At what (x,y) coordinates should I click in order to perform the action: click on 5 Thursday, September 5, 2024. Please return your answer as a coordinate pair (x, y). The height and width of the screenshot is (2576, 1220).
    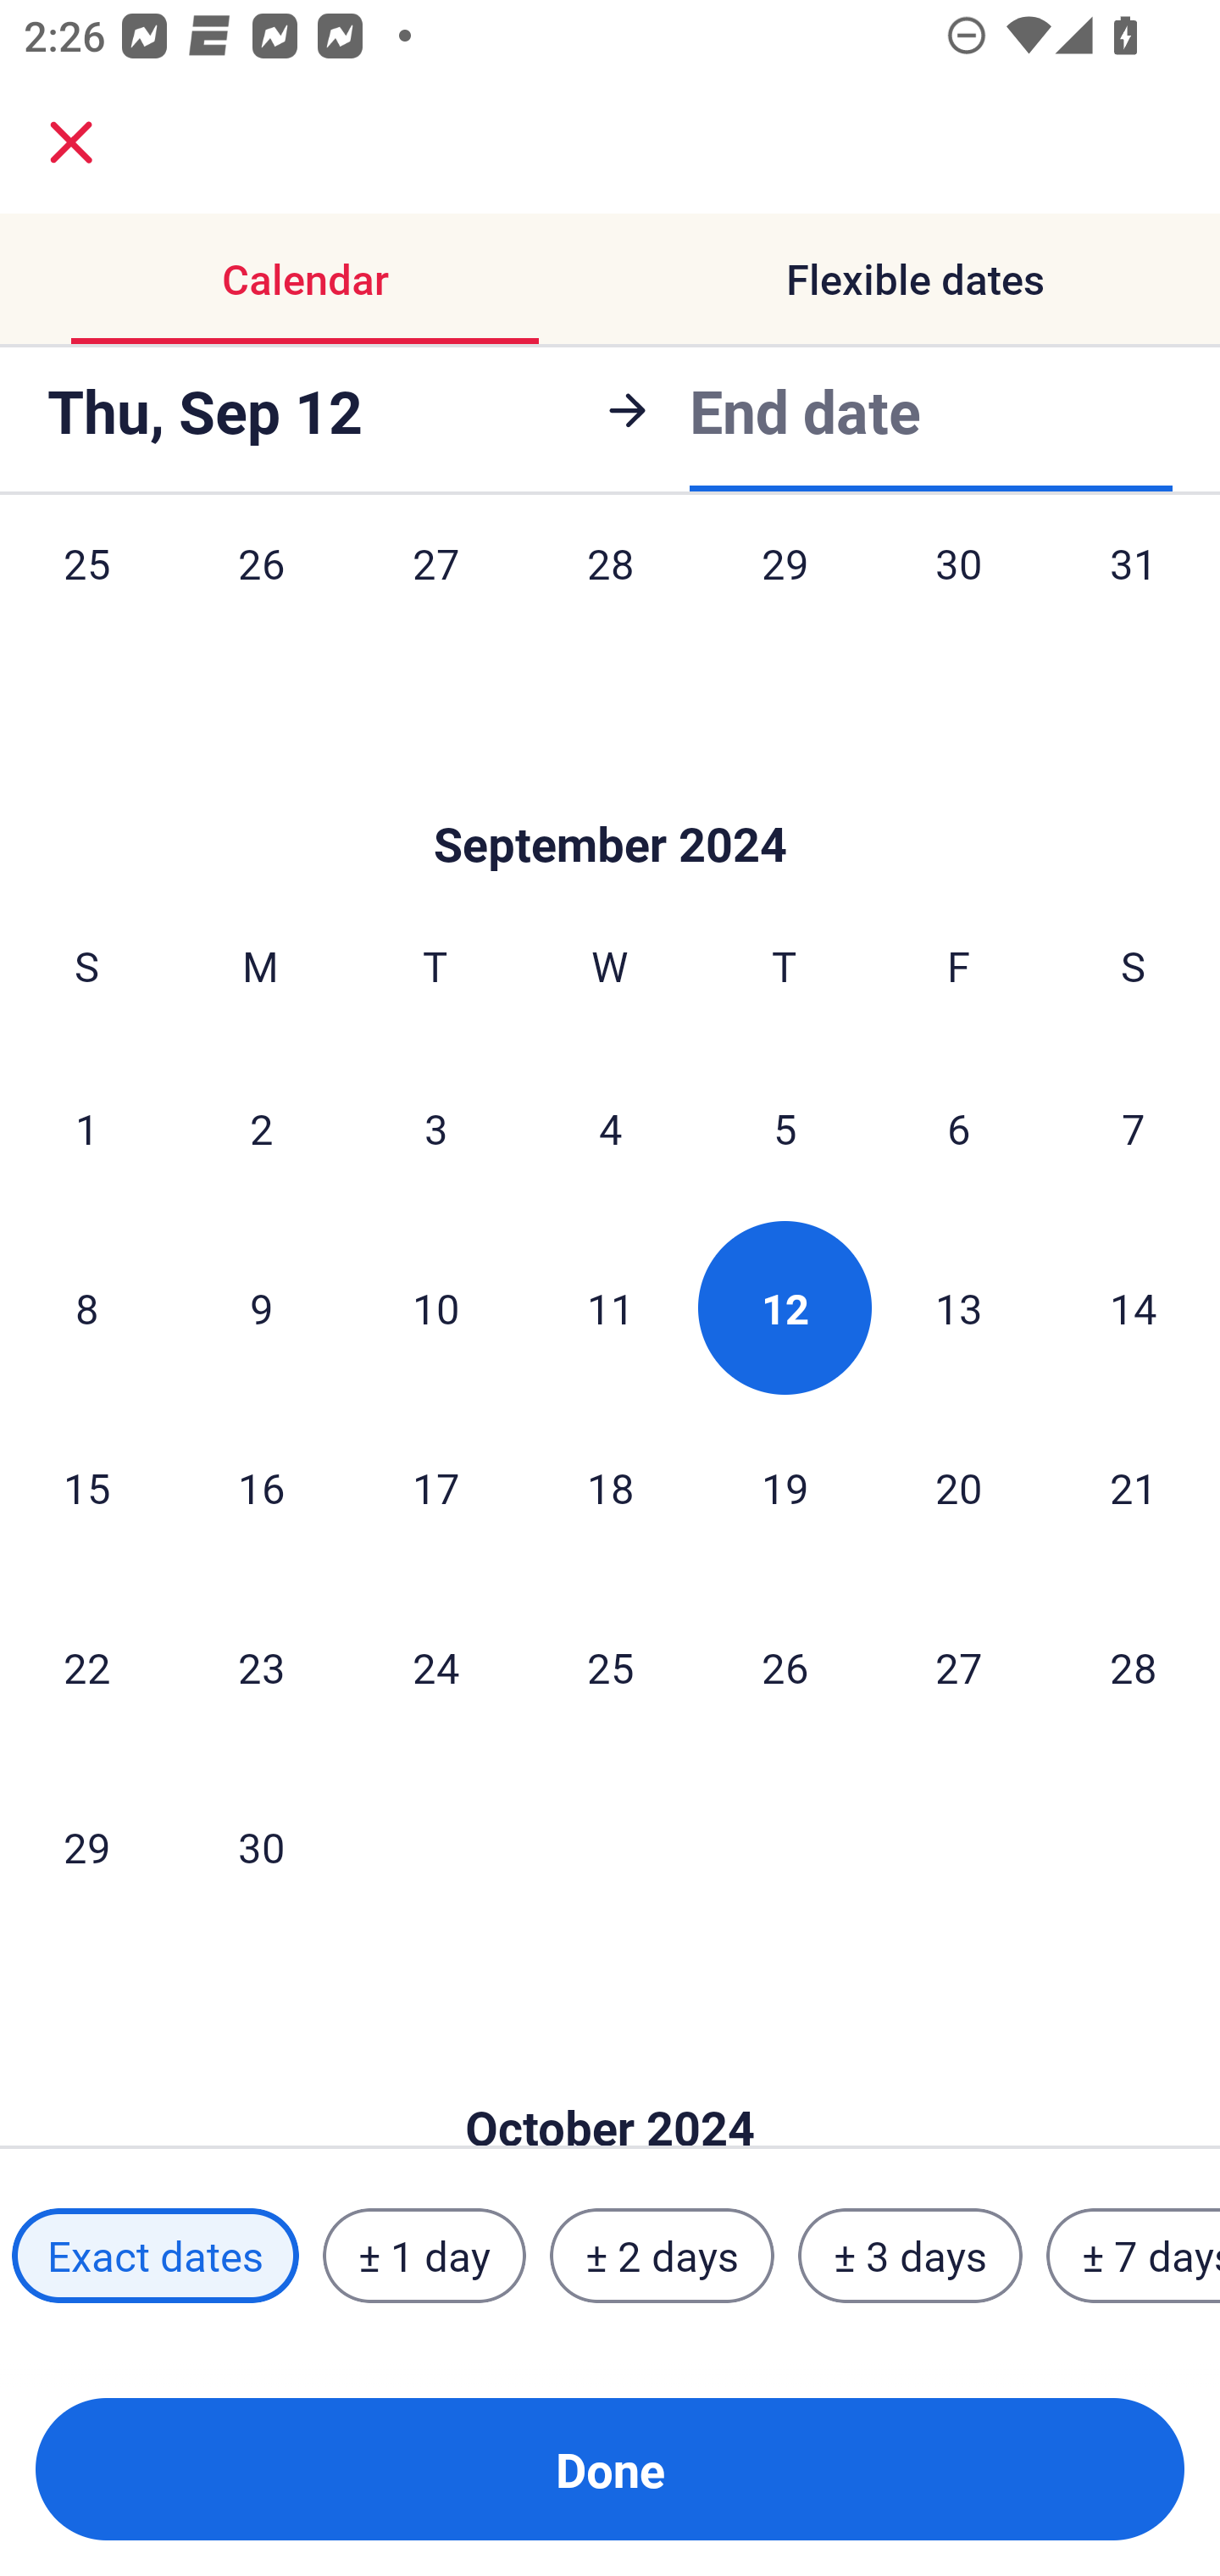
    Looking at the image, I should click on (785, 1128).